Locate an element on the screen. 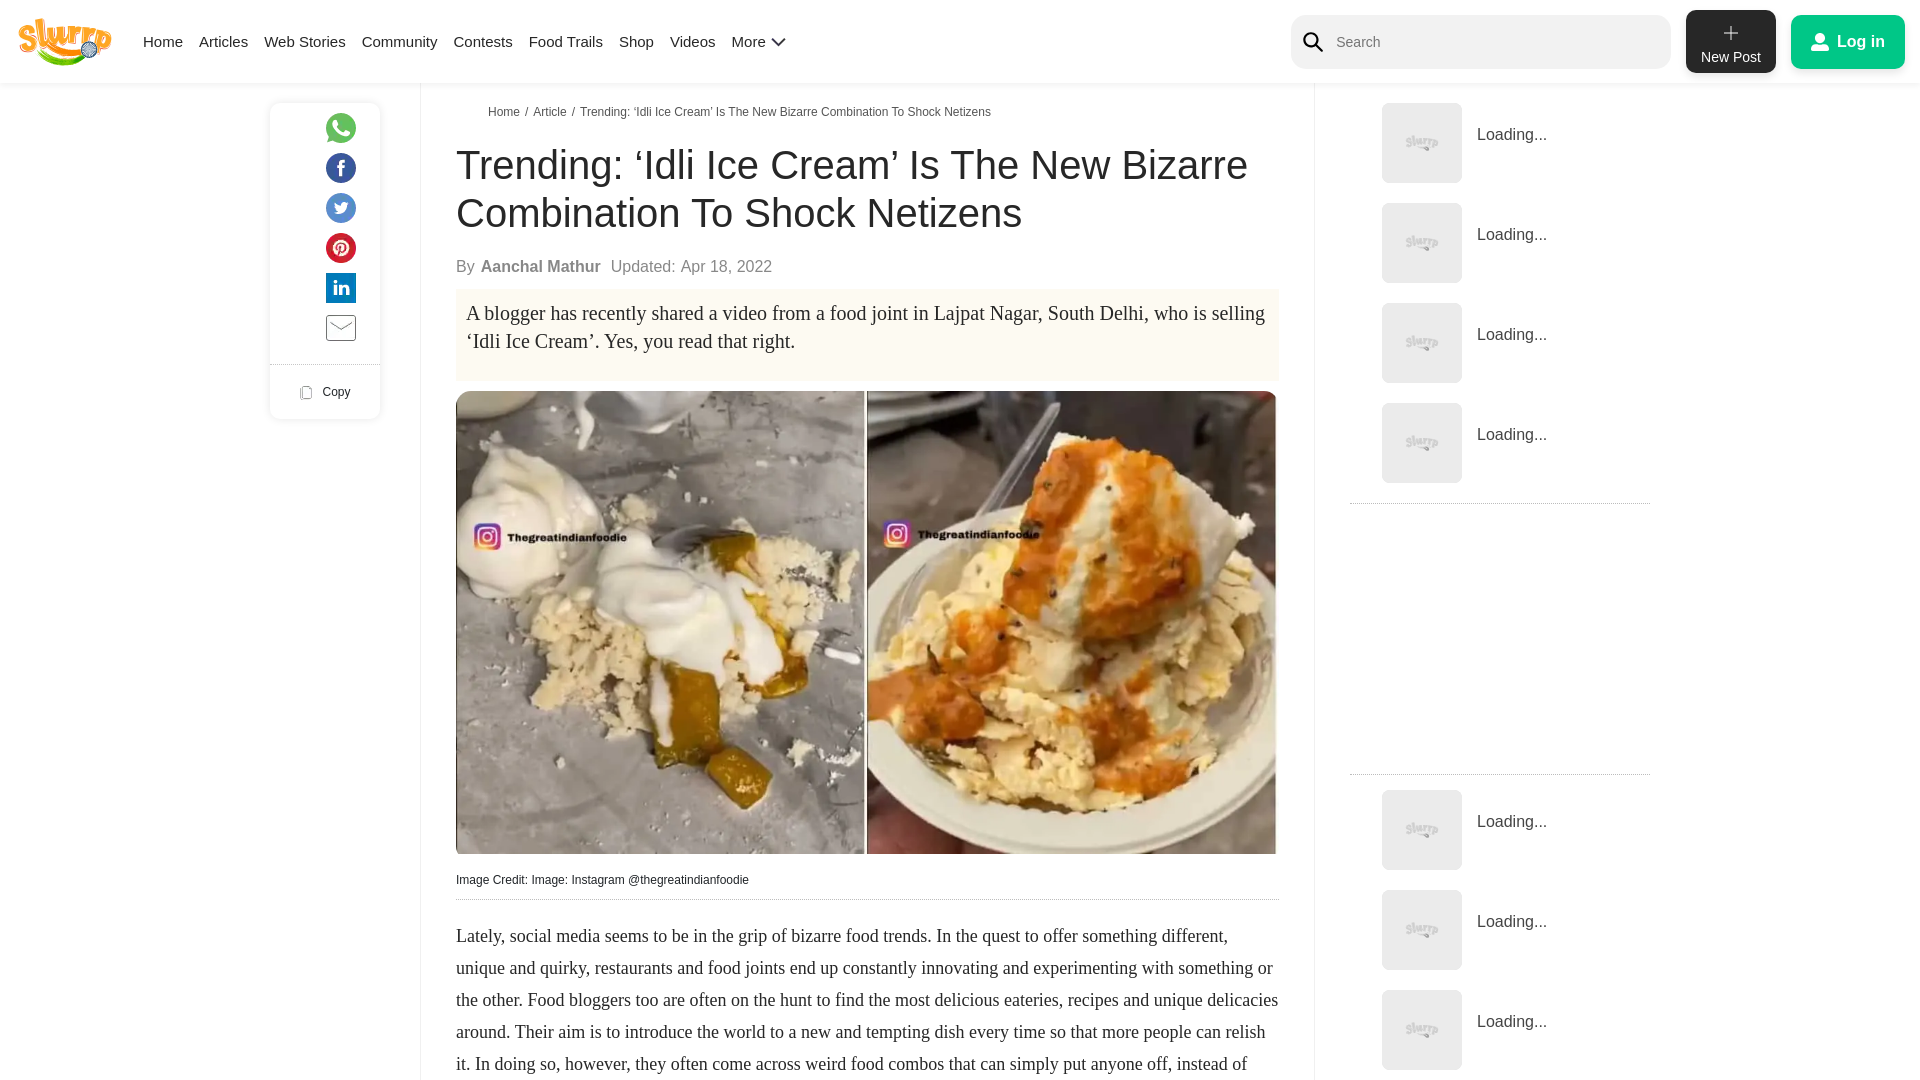 The width and height of the screenshot is (1920, 1080). Contests is located at coordinates (482, 41).